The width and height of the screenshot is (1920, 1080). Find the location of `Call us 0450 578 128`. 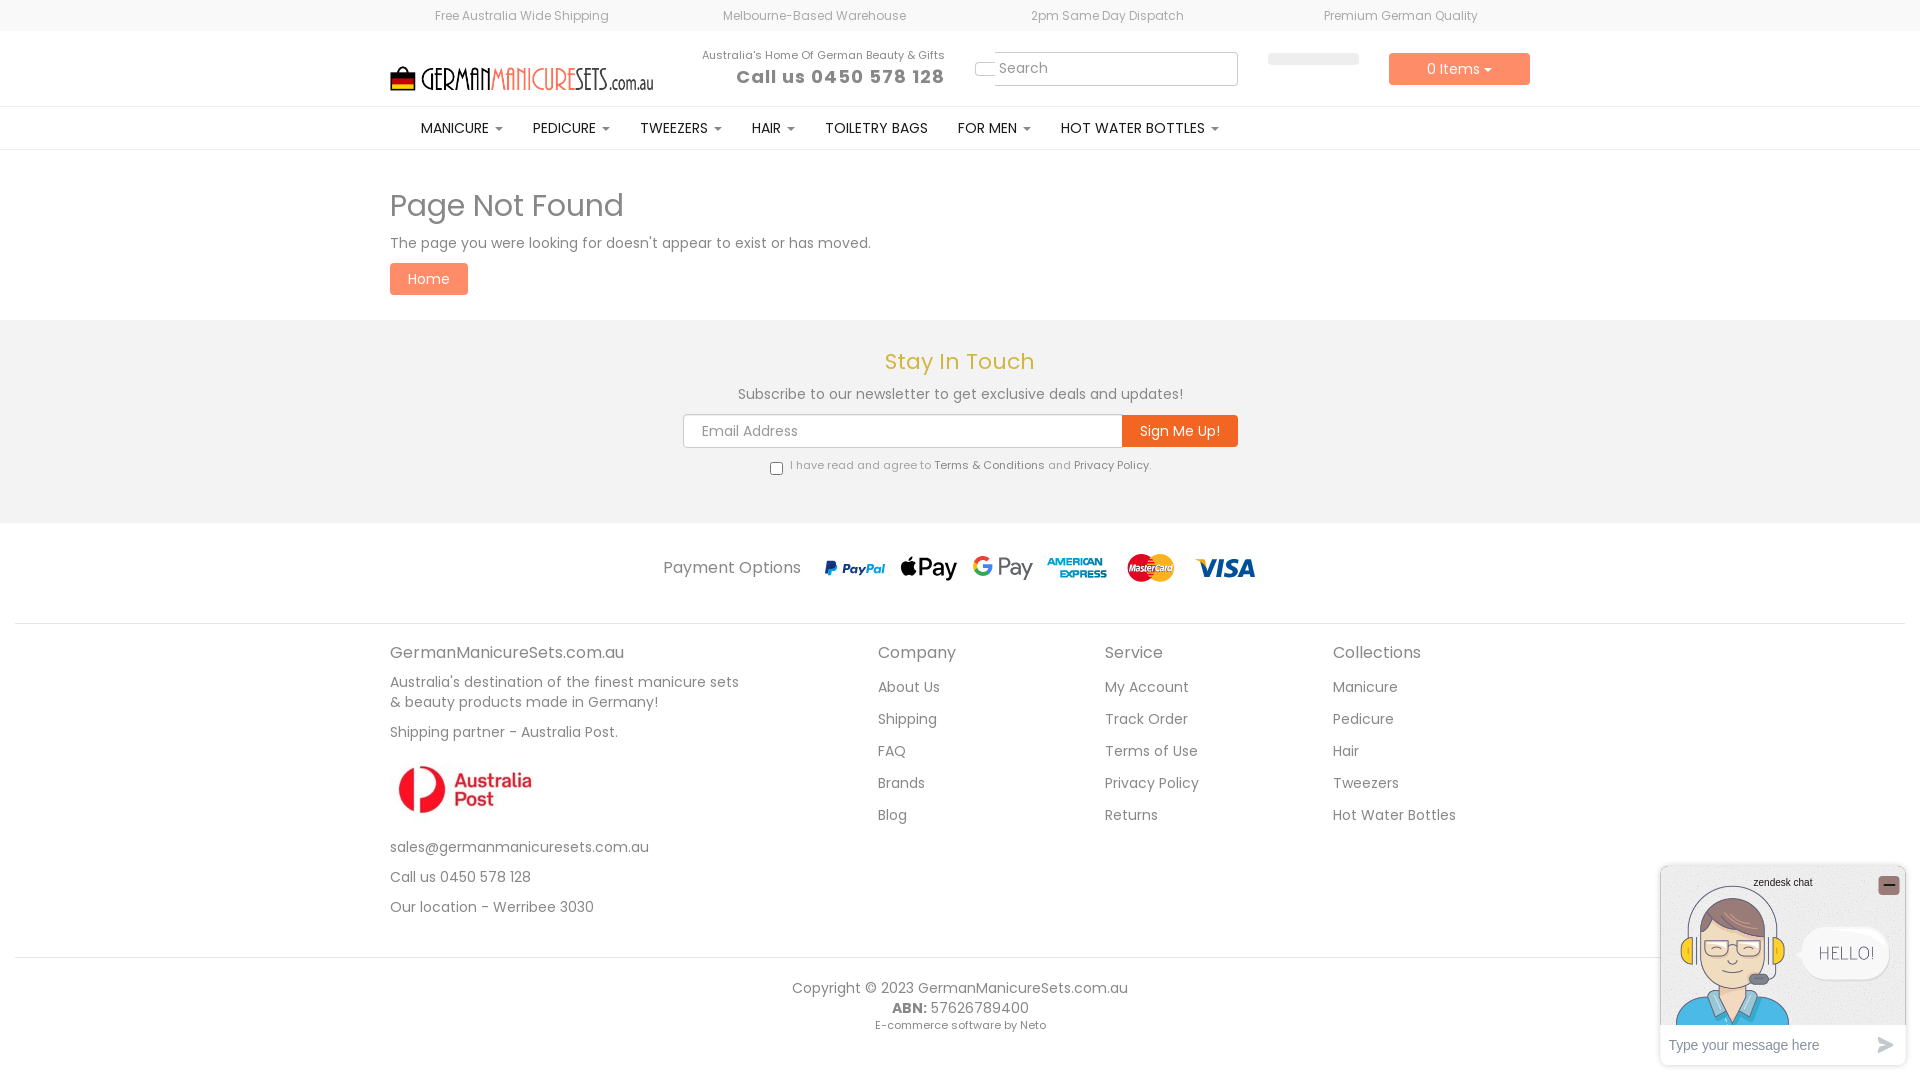

Call us 0450 578 128 is located at coordinates (460, 877).